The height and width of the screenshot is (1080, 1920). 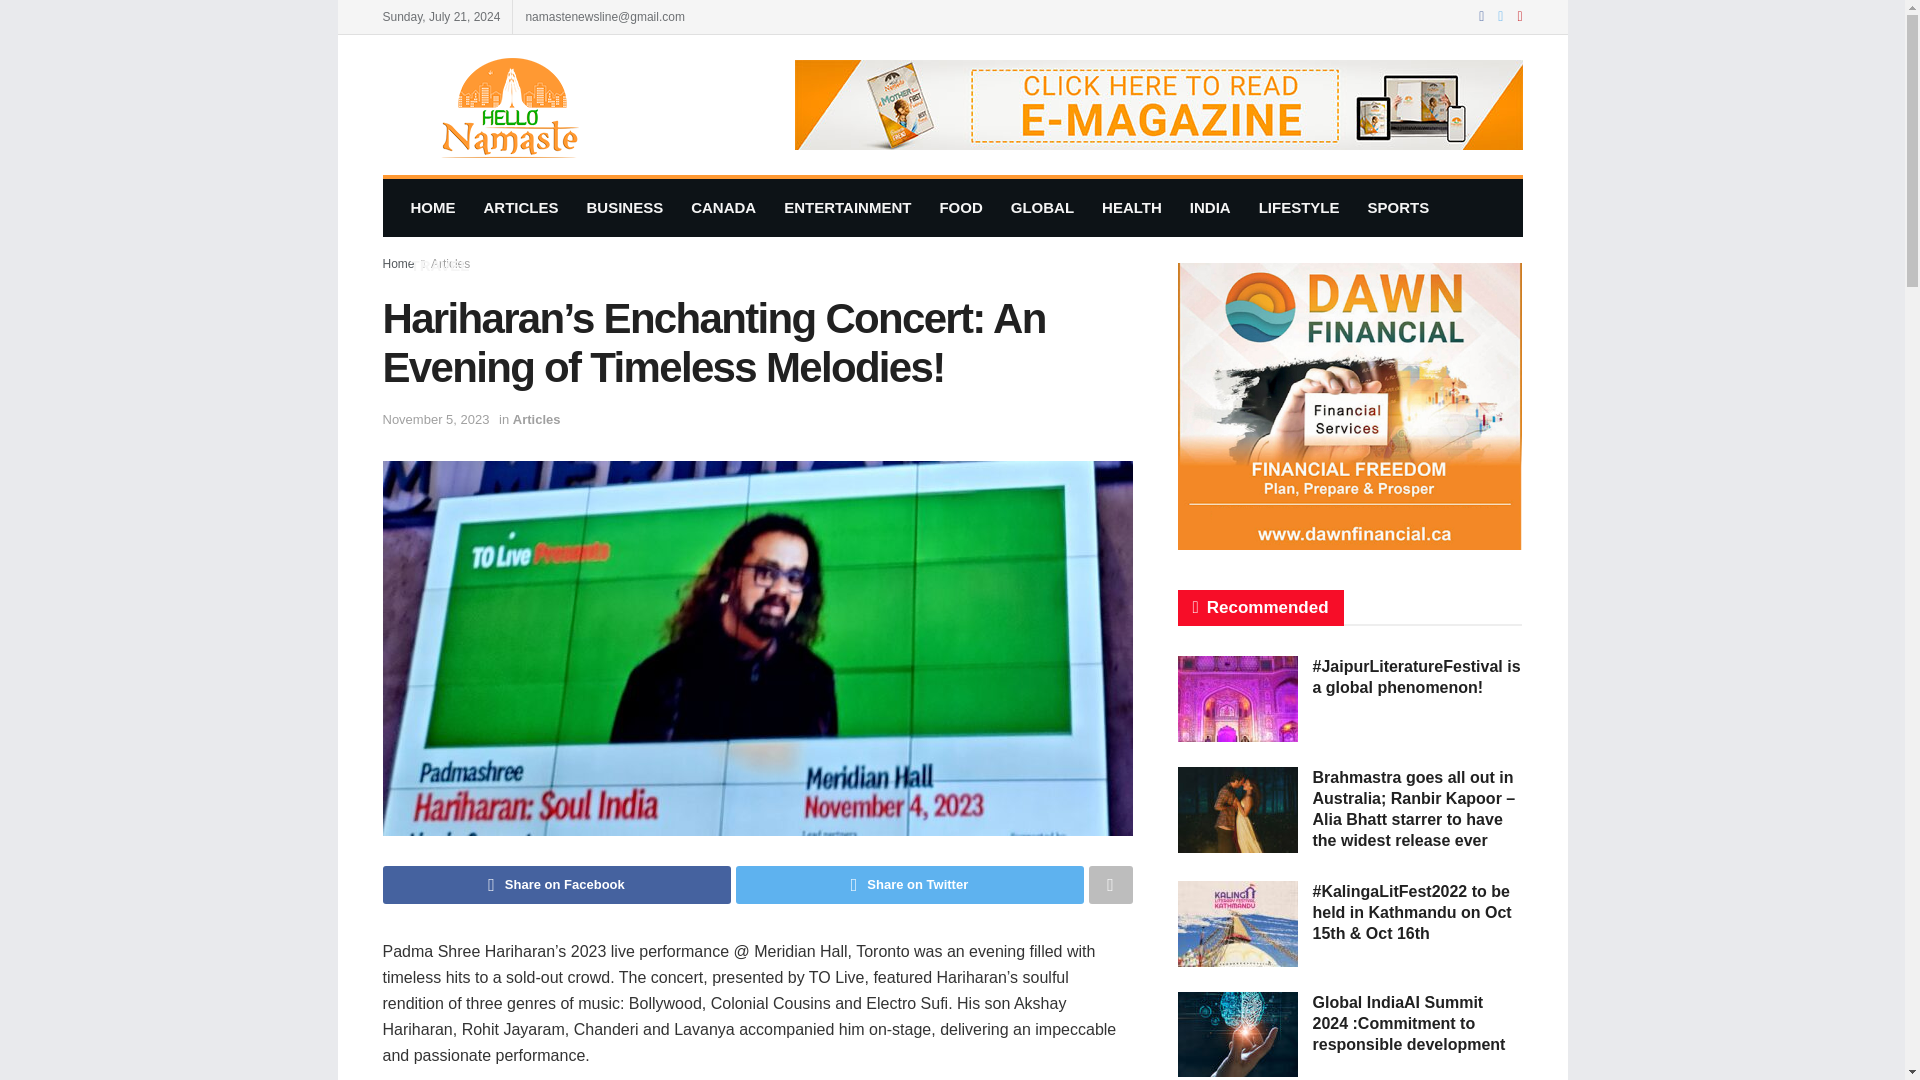 I want to click on TRAVEL, so click(x=439, y=265).